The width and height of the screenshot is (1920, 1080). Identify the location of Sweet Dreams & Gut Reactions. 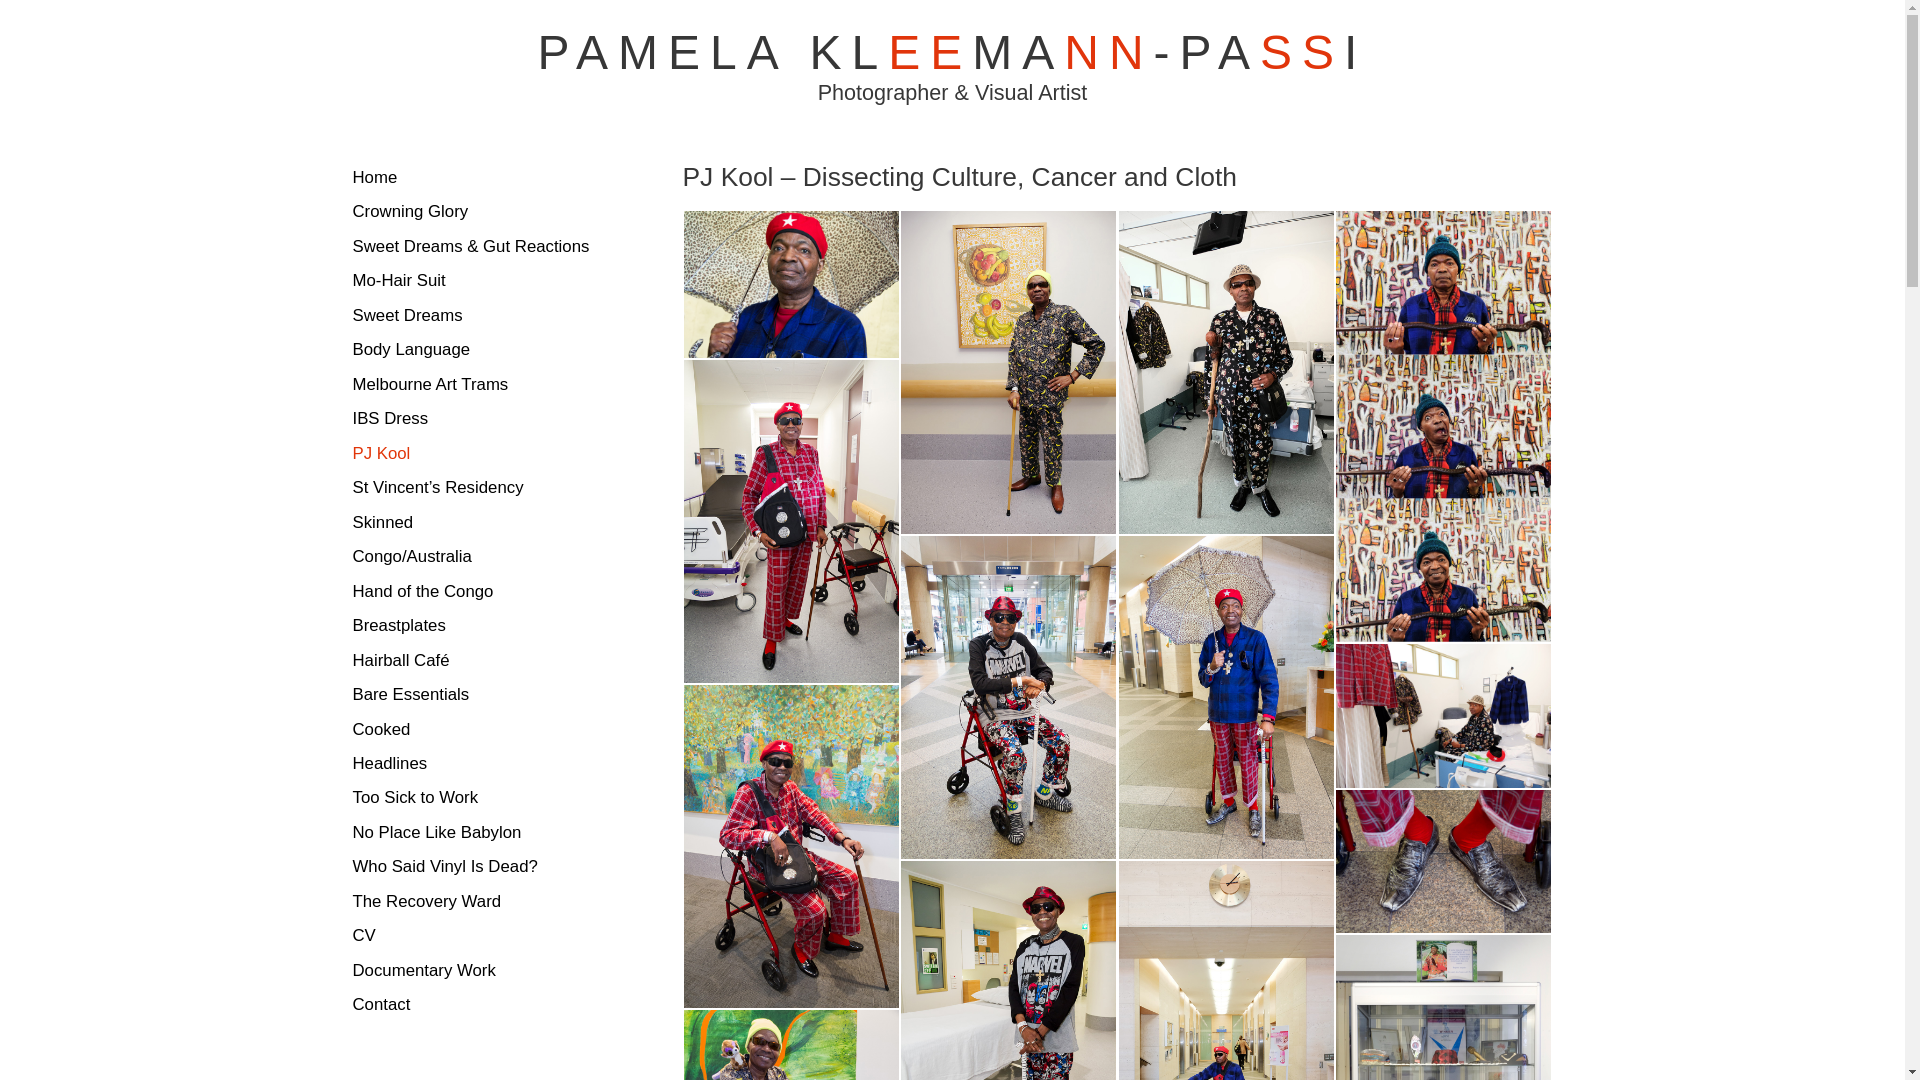
(477, 247).